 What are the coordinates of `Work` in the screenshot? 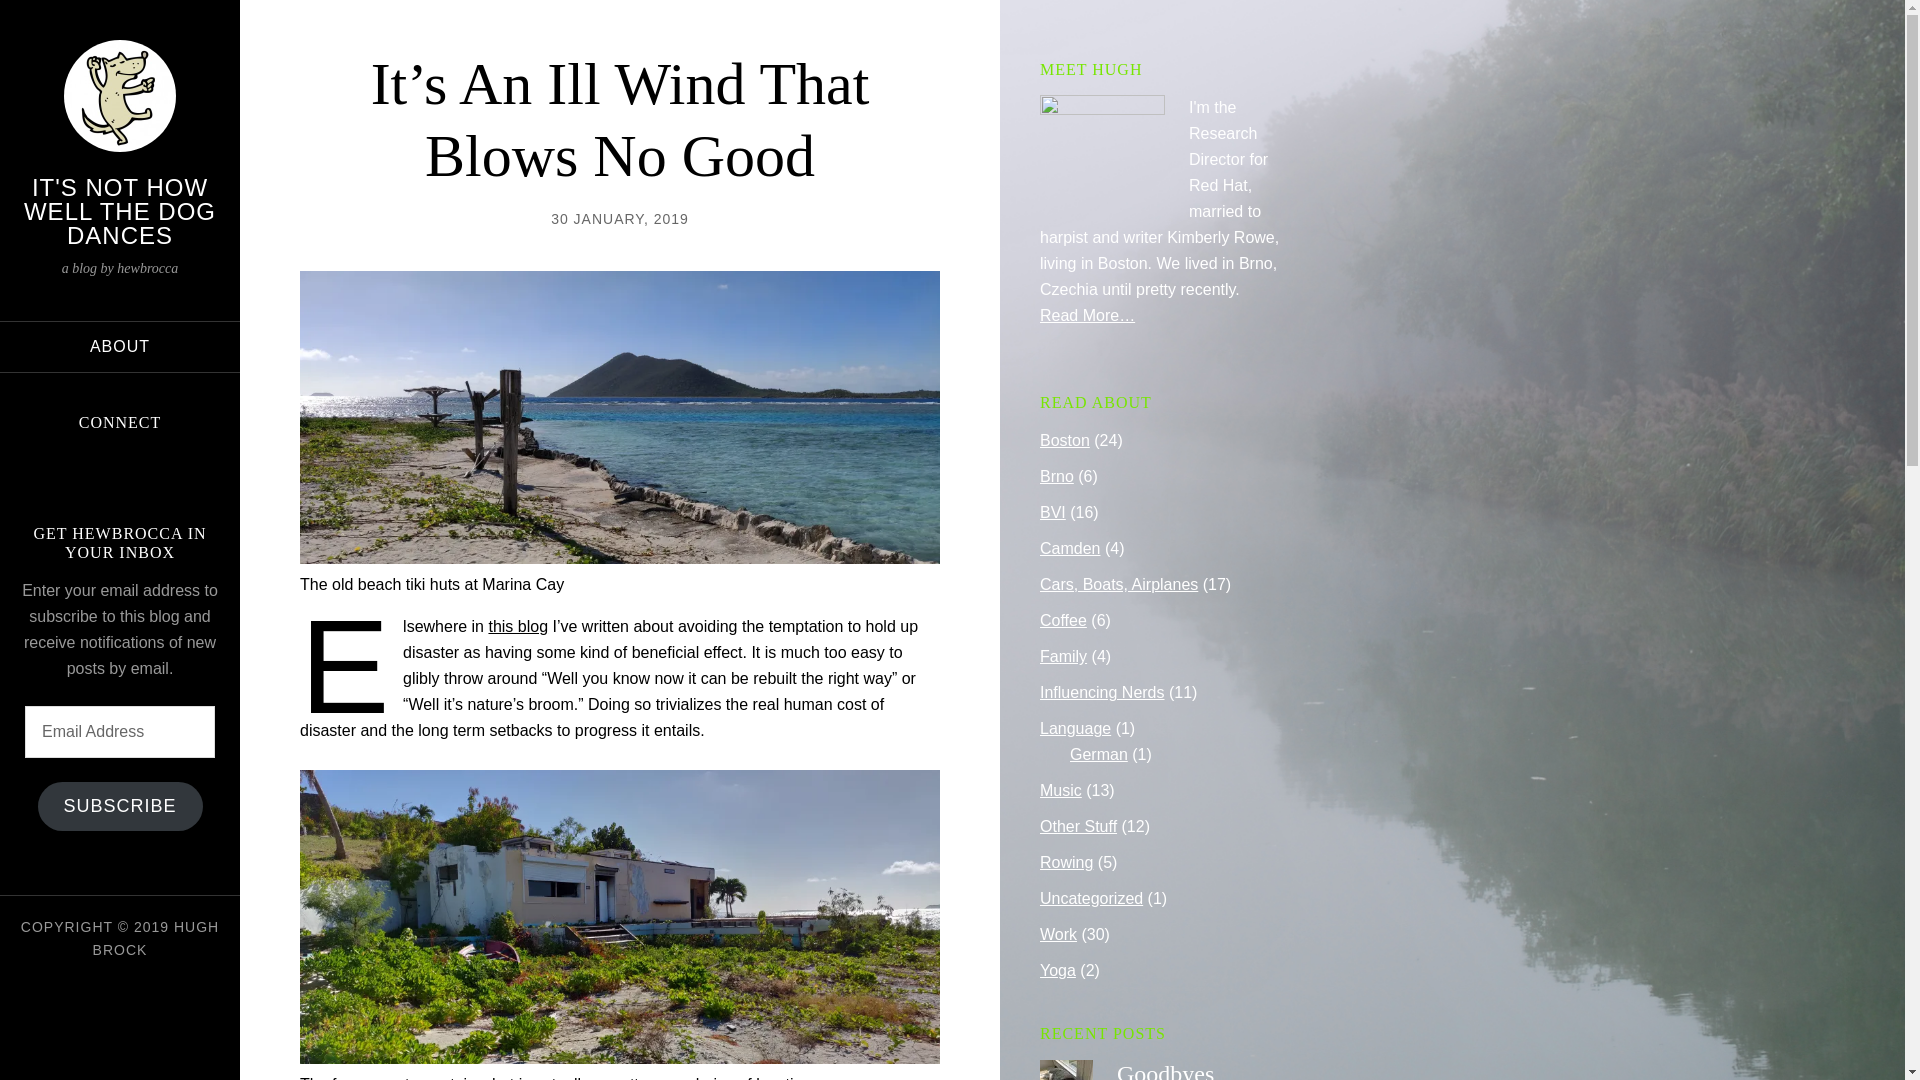 It's located at (1058, 934).